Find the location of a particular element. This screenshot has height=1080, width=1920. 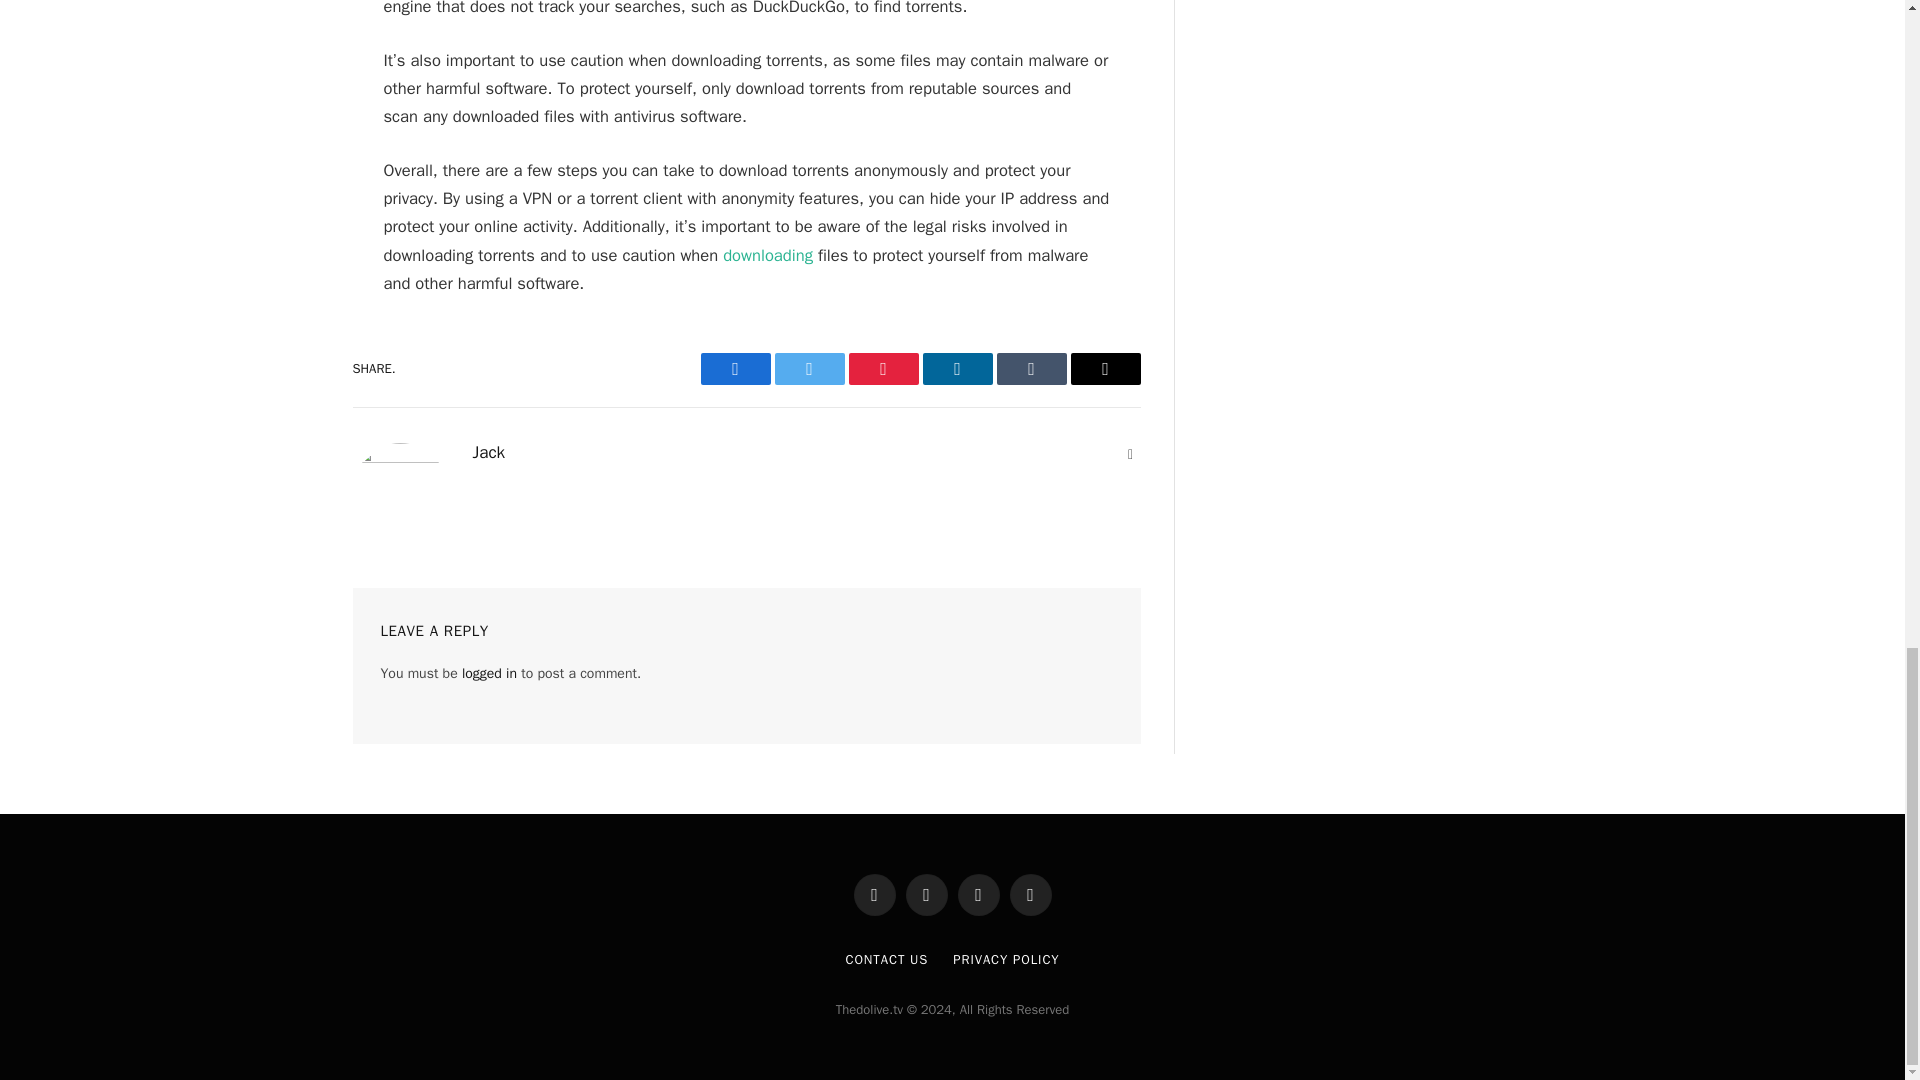

Facebook is located at coordinates (734, 368).